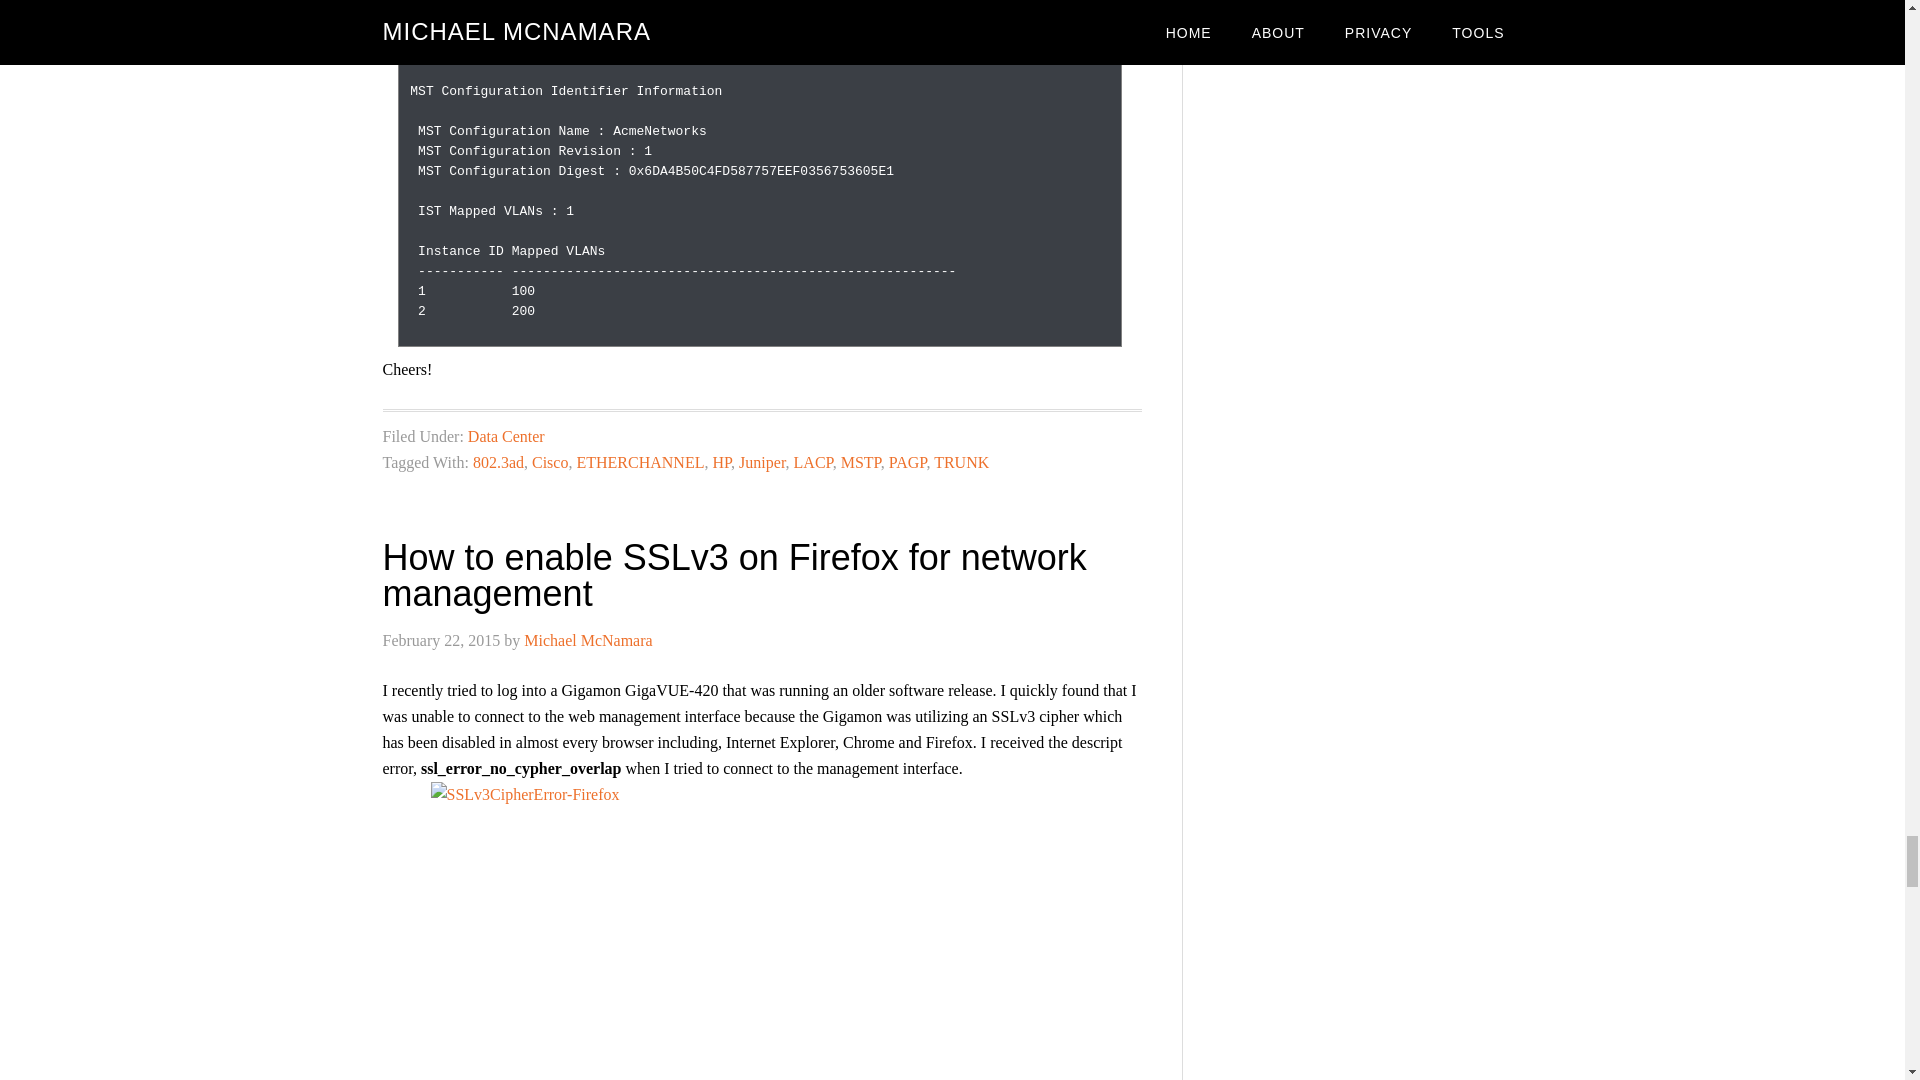 This screenshot has height=1080, width=1920. What do you see at coordinates (722, 462) in the screenshot?
I see `HP` at bounding box center [722, 462].